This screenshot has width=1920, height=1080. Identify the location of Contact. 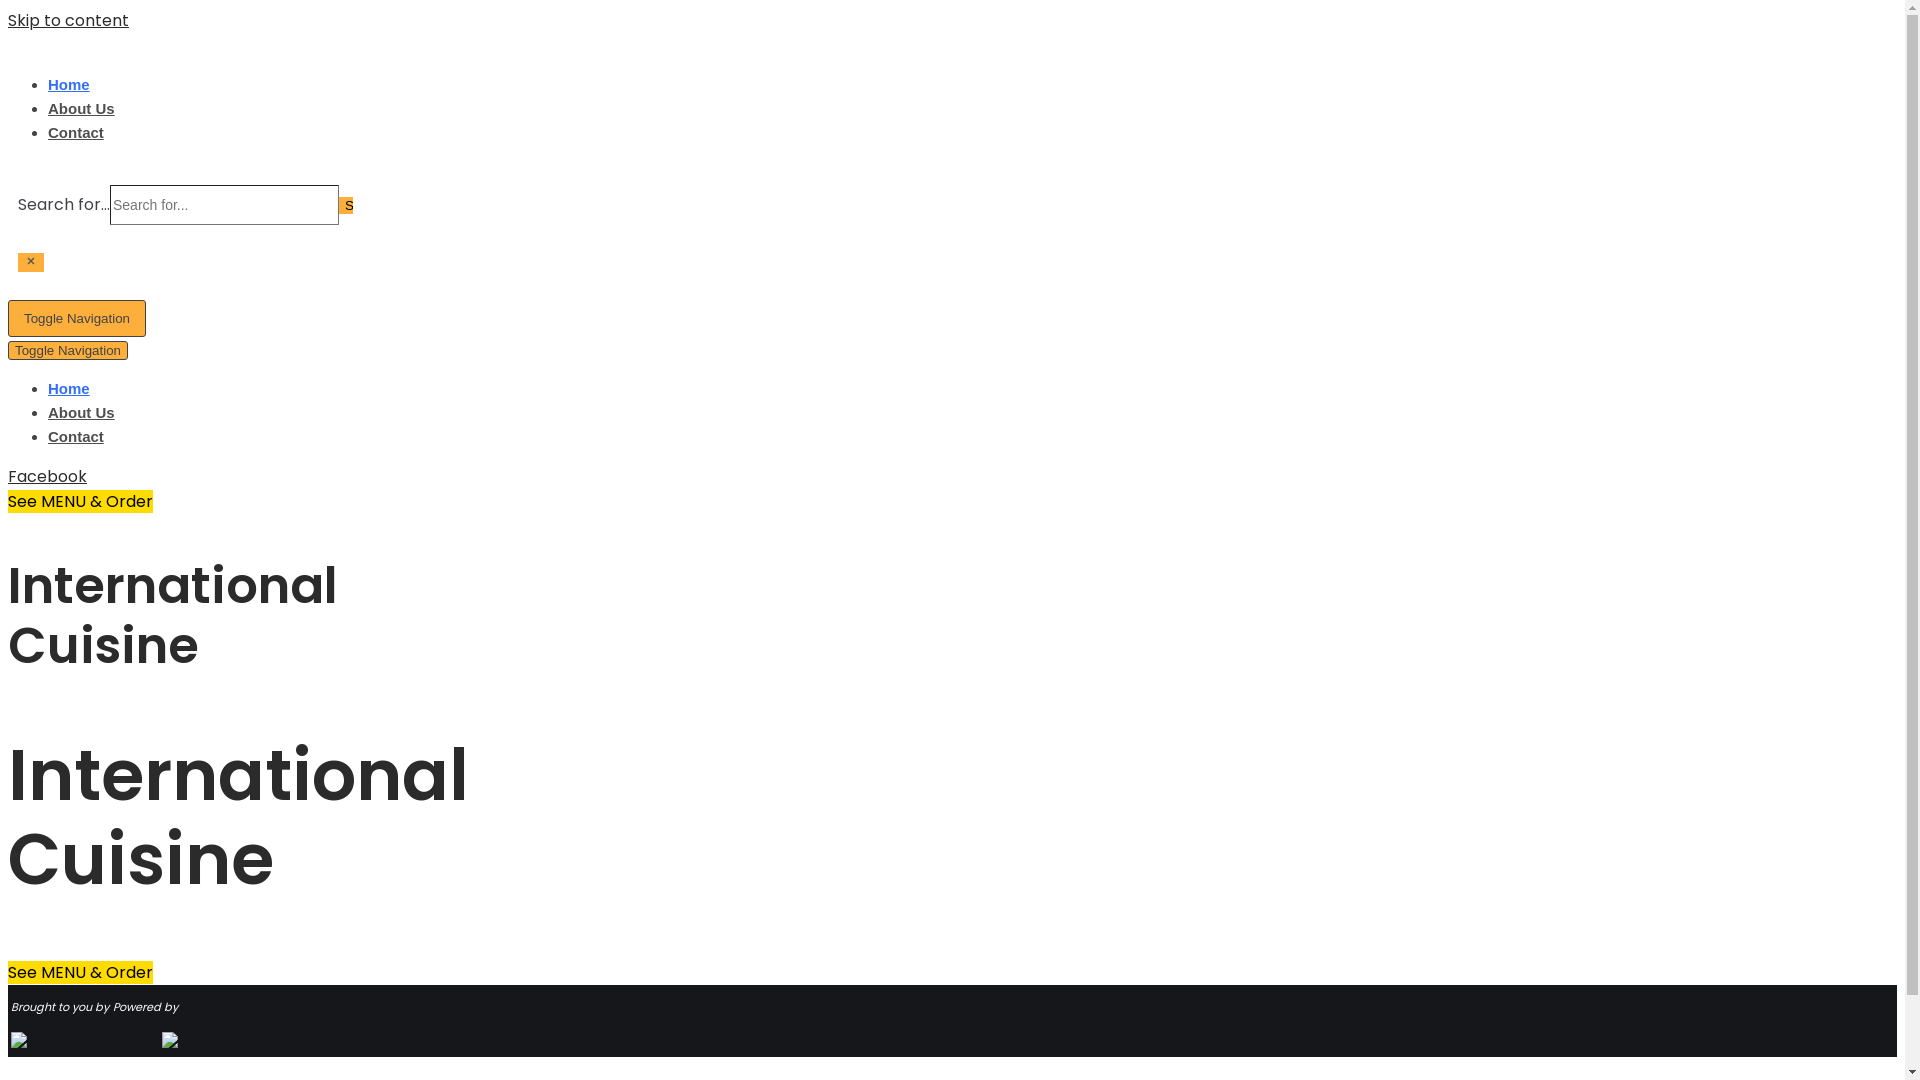
(76, 132).